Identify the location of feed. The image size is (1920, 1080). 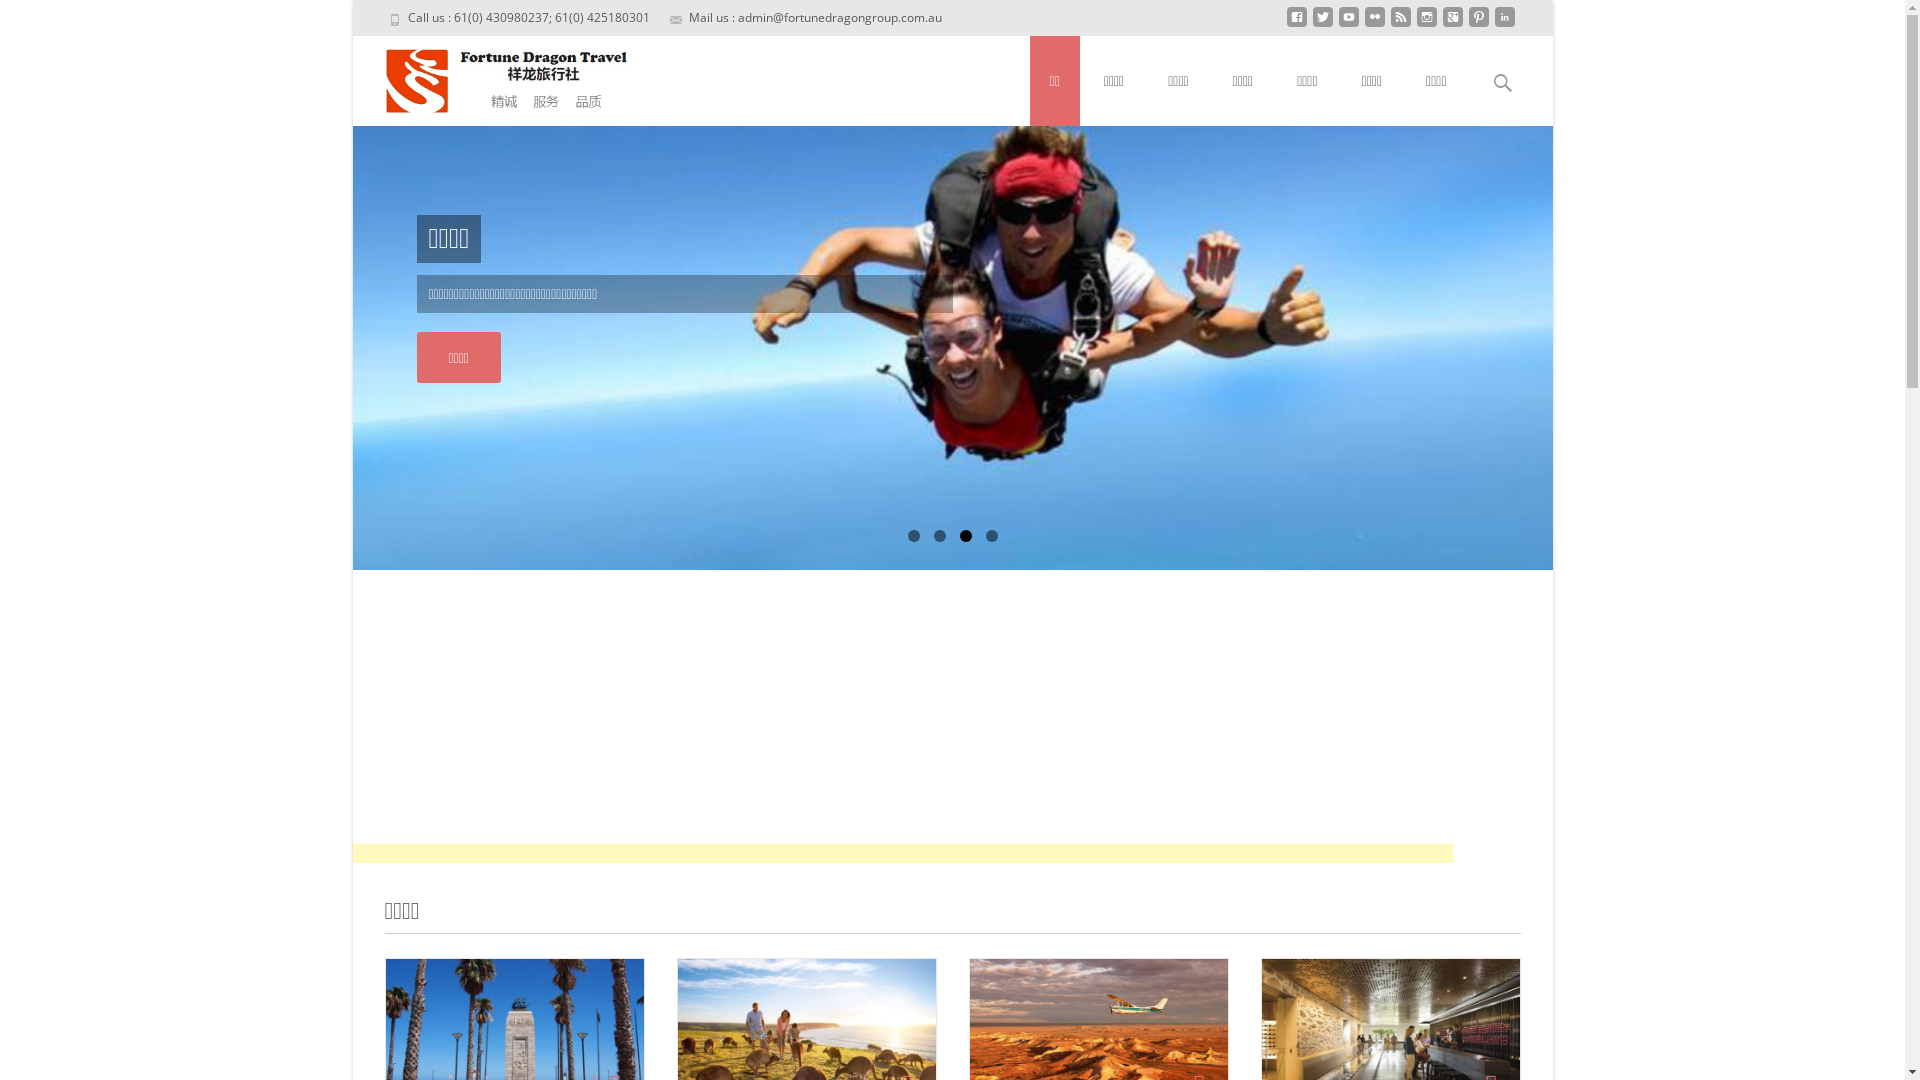
(1400, 24).